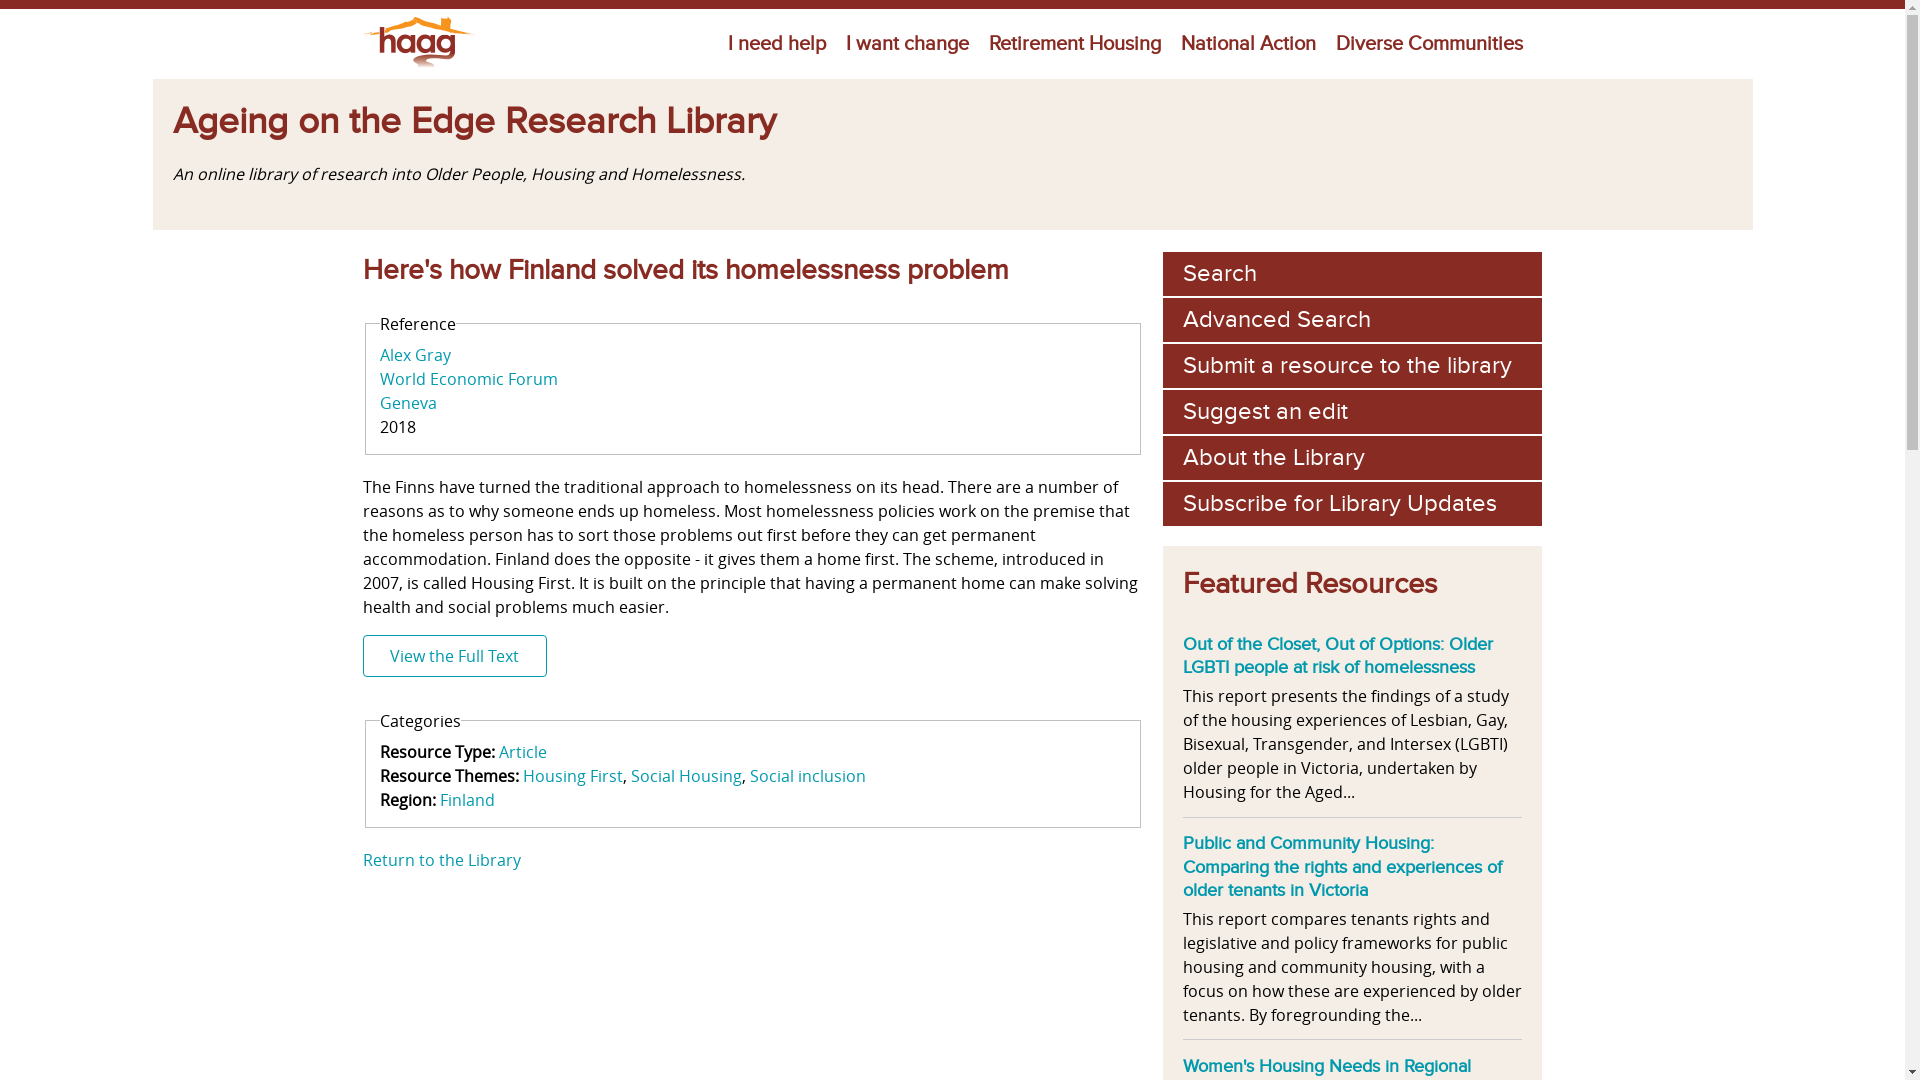  What do you see at coordinates (418, 66) in the screenshot?
I see `Return to the Housing For The Aged Action Group home page` at bounding box center [418, 66].